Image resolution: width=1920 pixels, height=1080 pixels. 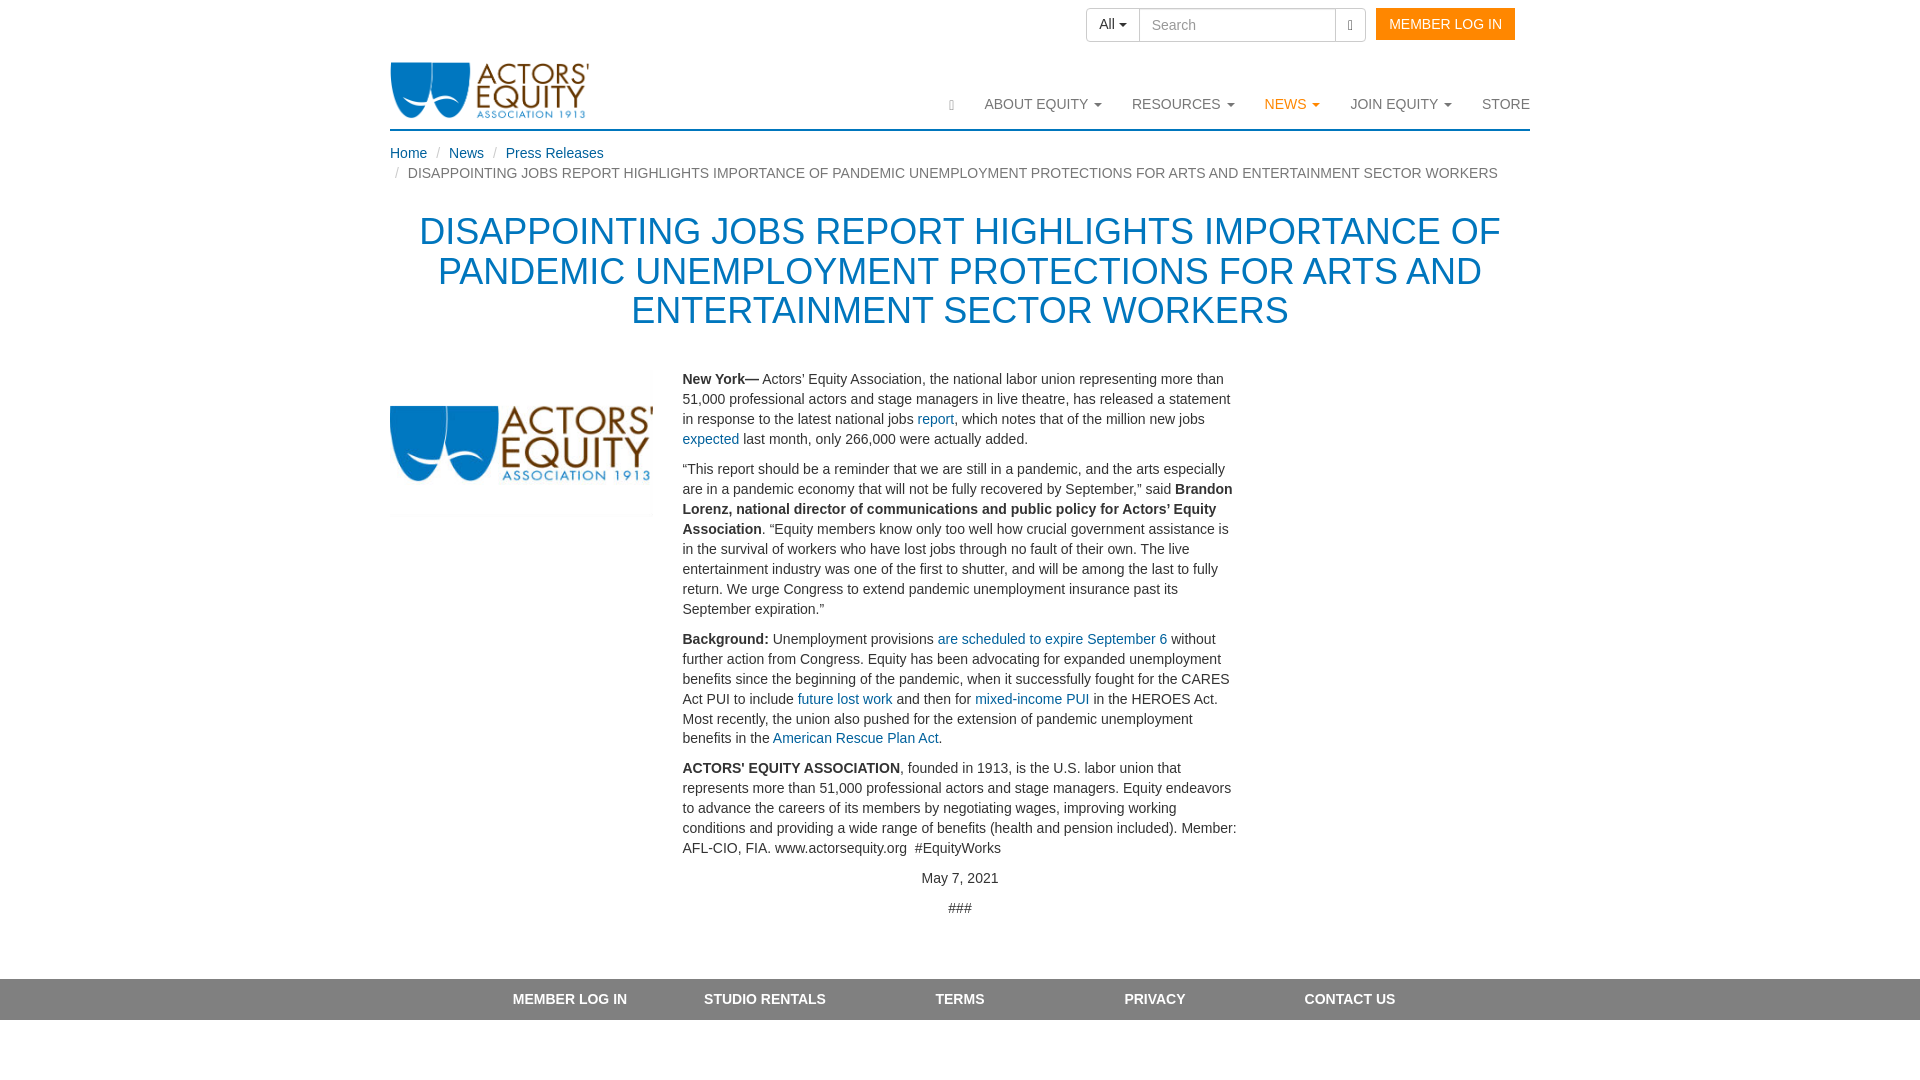 I want to click on NEWS, so click(x=1292, y=103).